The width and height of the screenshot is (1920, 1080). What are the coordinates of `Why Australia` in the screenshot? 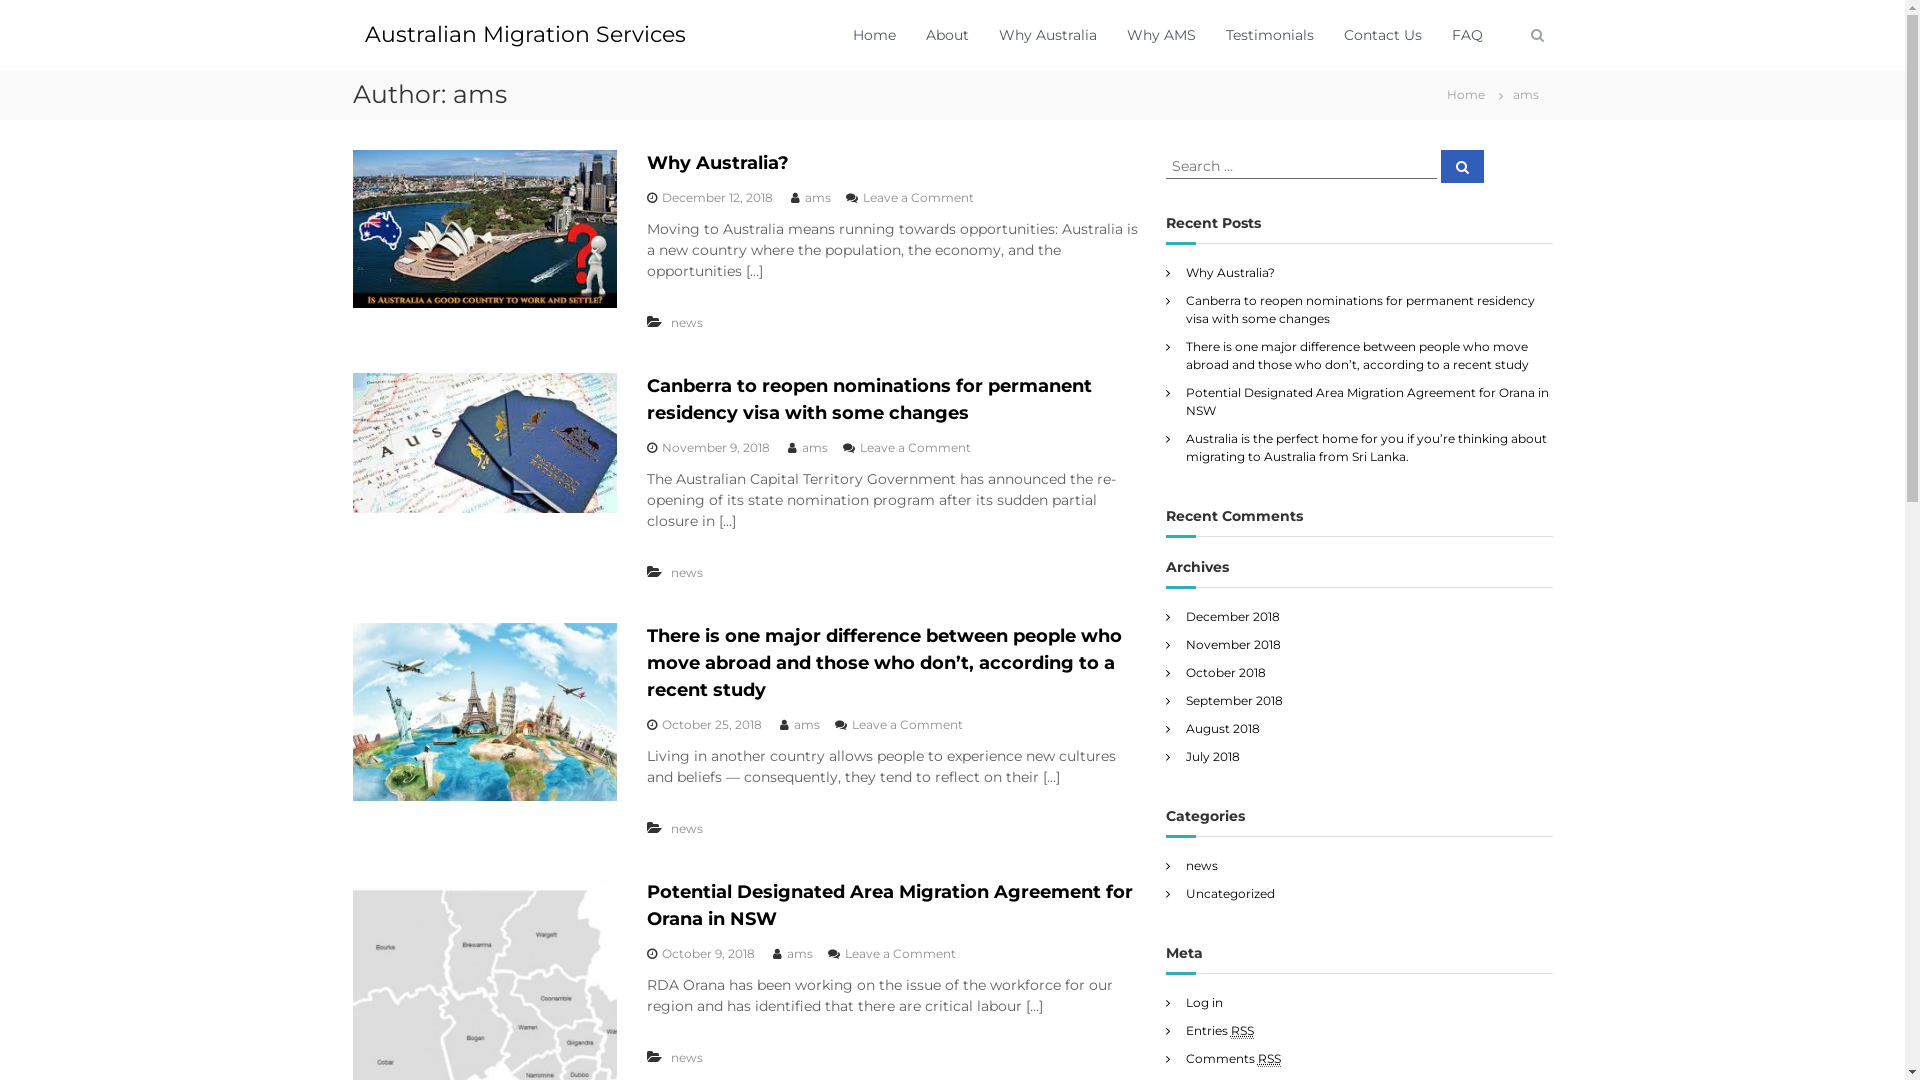 It's located at (1047, 35).